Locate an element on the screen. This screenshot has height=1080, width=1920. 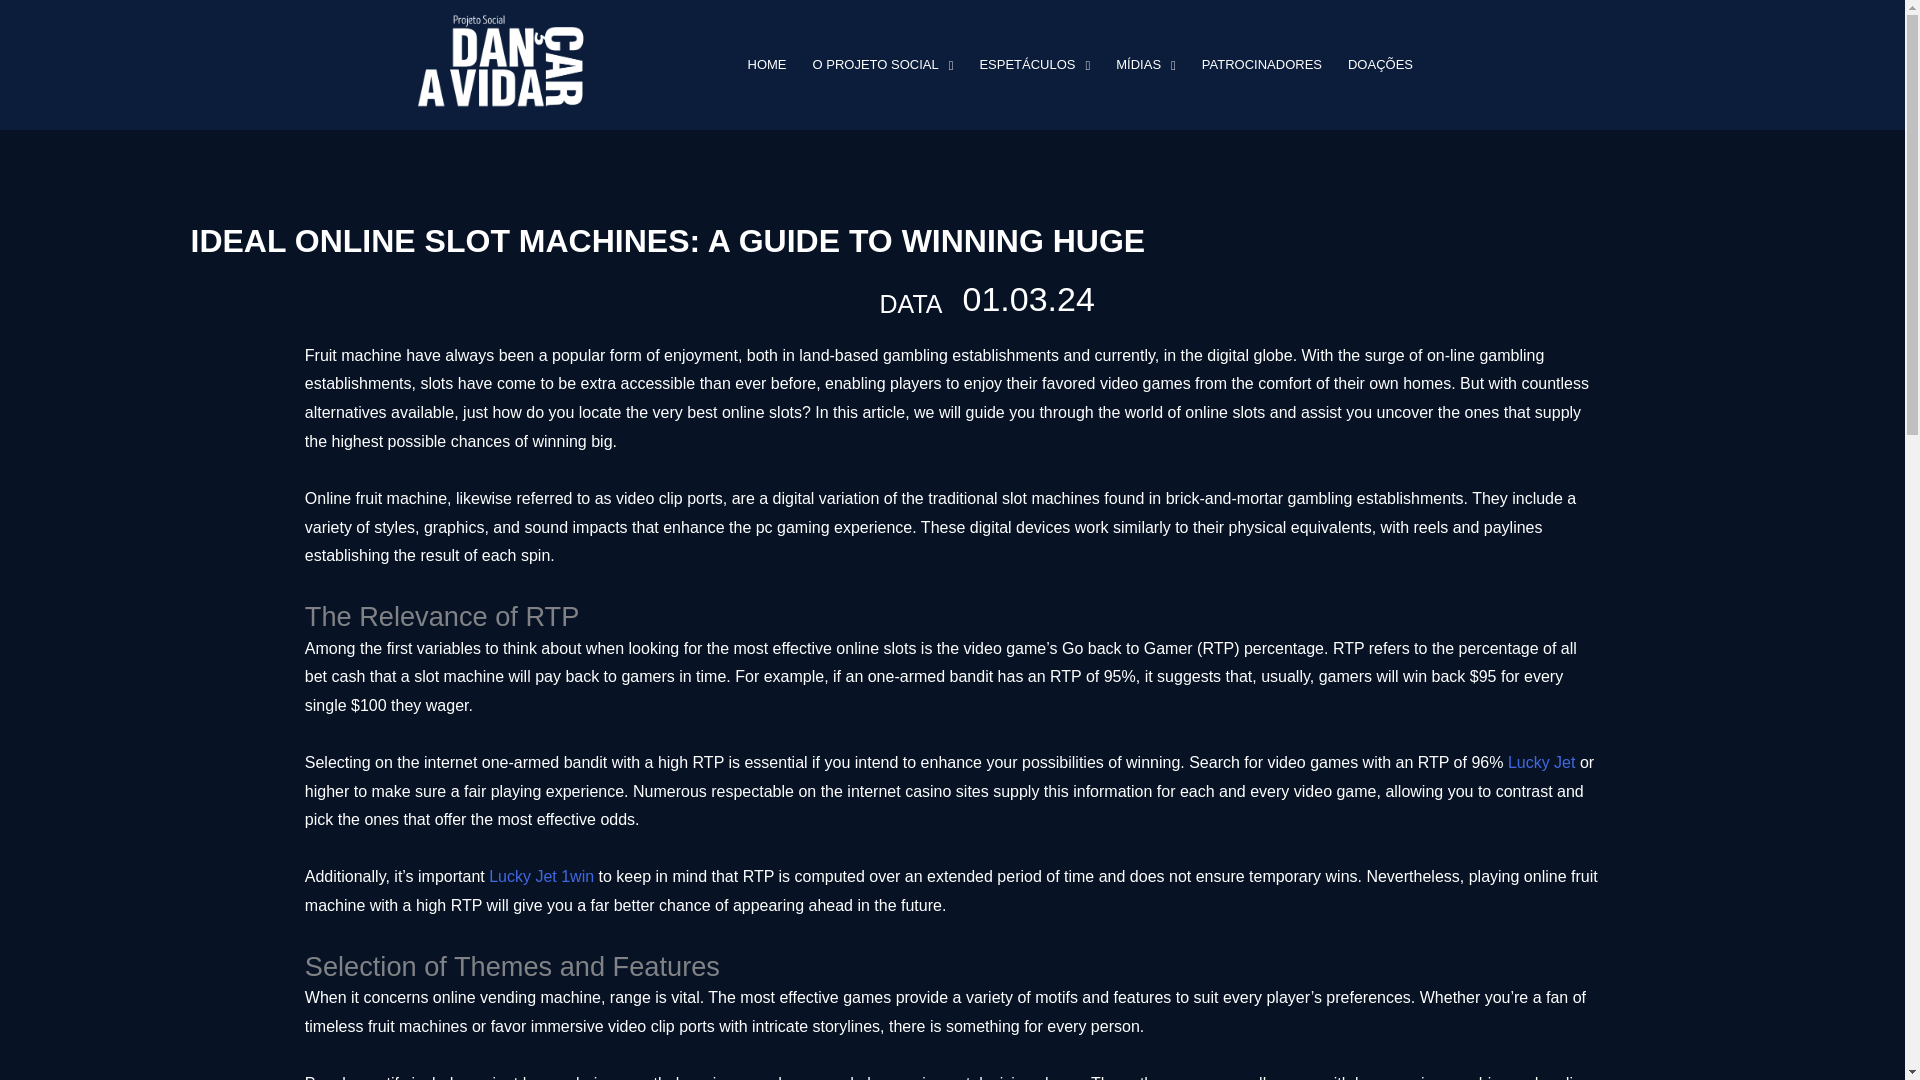
Lucky Jet 1win is located at coordinates (541, 876).